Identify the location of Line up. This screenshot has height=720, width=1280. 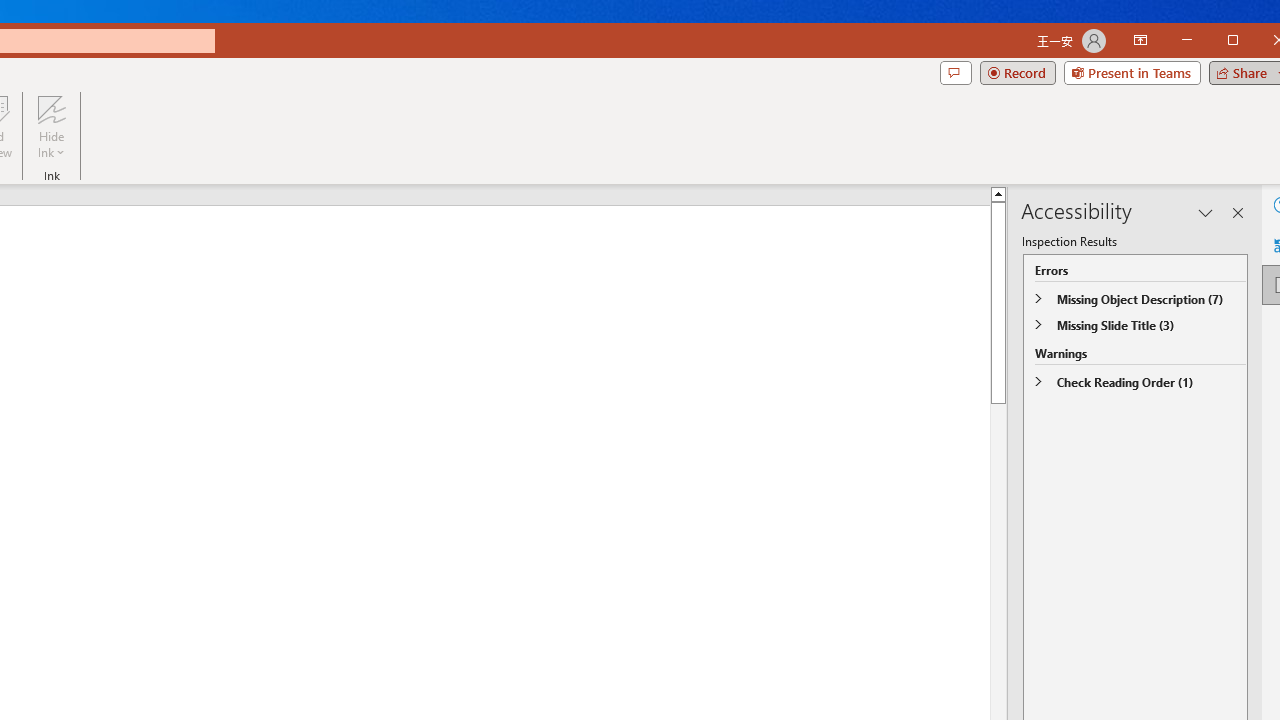
(1252, 194).